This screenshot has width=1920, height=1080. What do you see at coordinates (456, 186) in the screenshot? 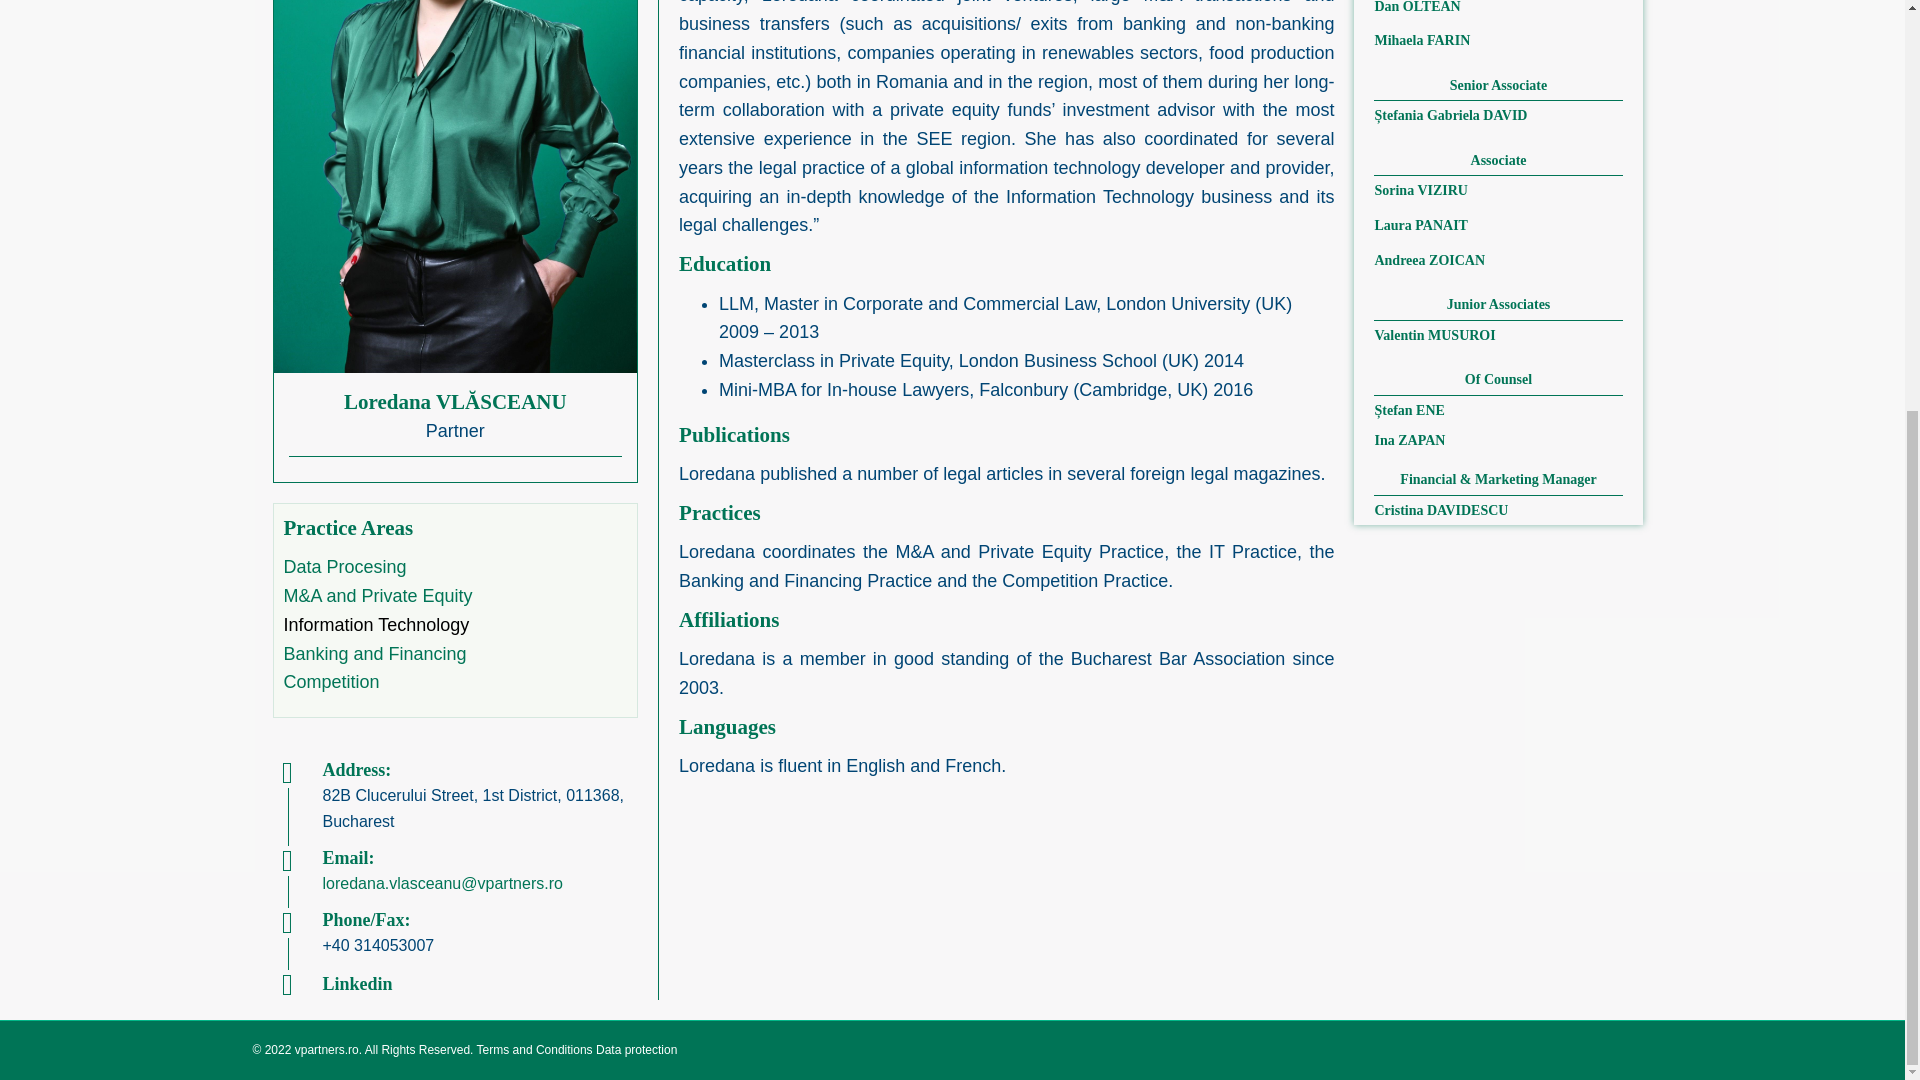
I see `Poza Loredana Vlasceanu` at bounding box center [456, 186].